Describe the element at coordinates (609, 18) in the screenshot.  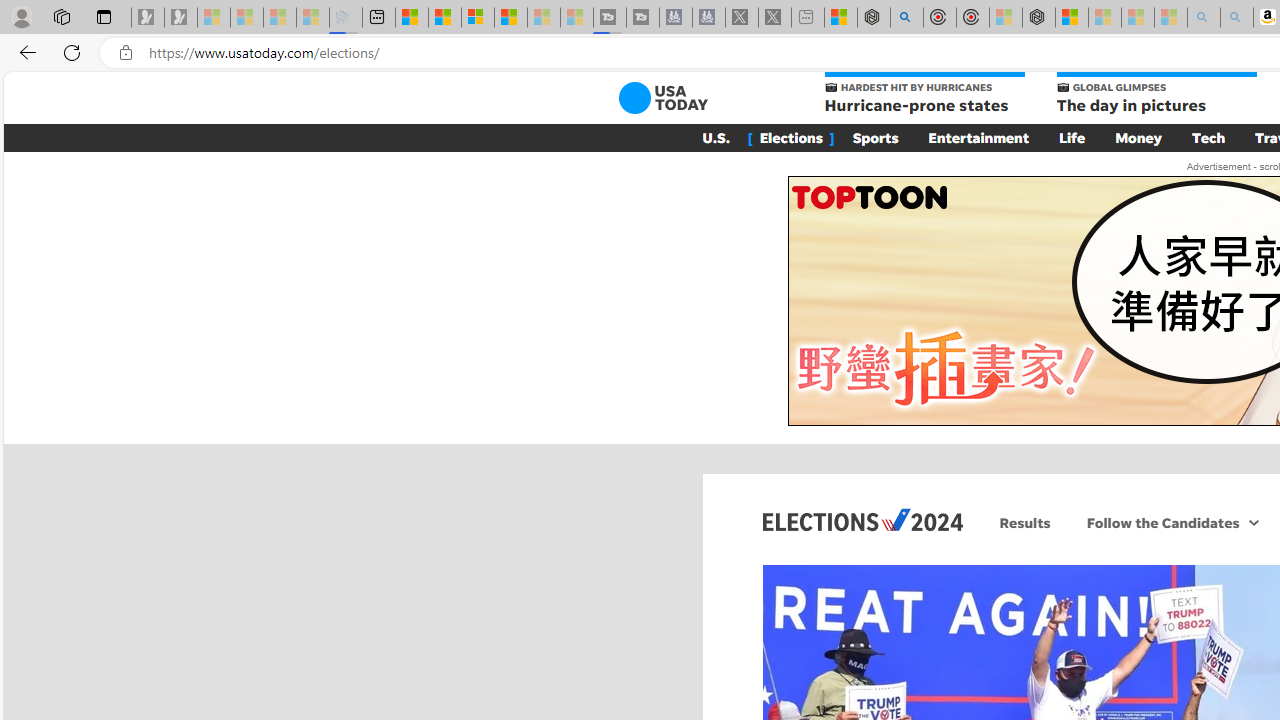
I see `Streaming Coverage | T3 - Sleeping` at that location.